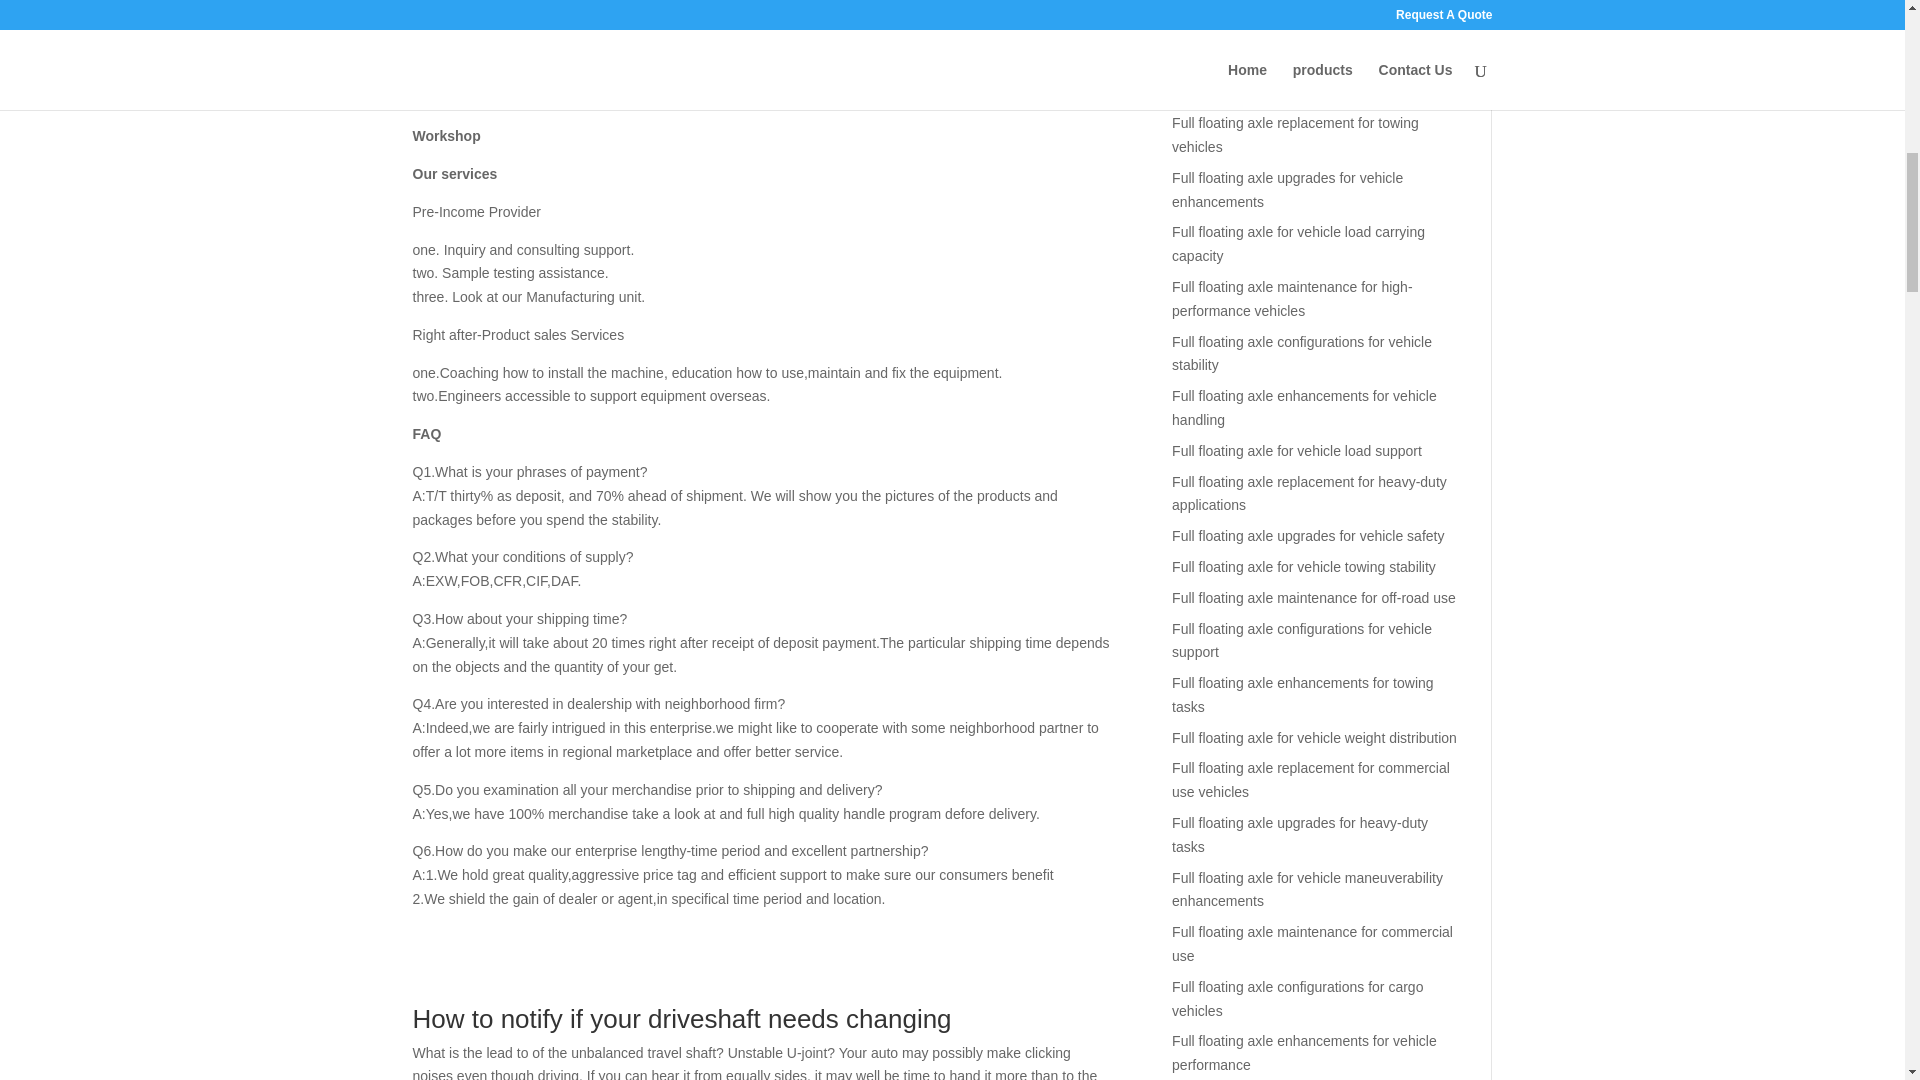  What do you see at coordinates (1296, 450) in the screenshot?
I see `Full floating axle for vehicle load support` at bounding box center [1296, 450].